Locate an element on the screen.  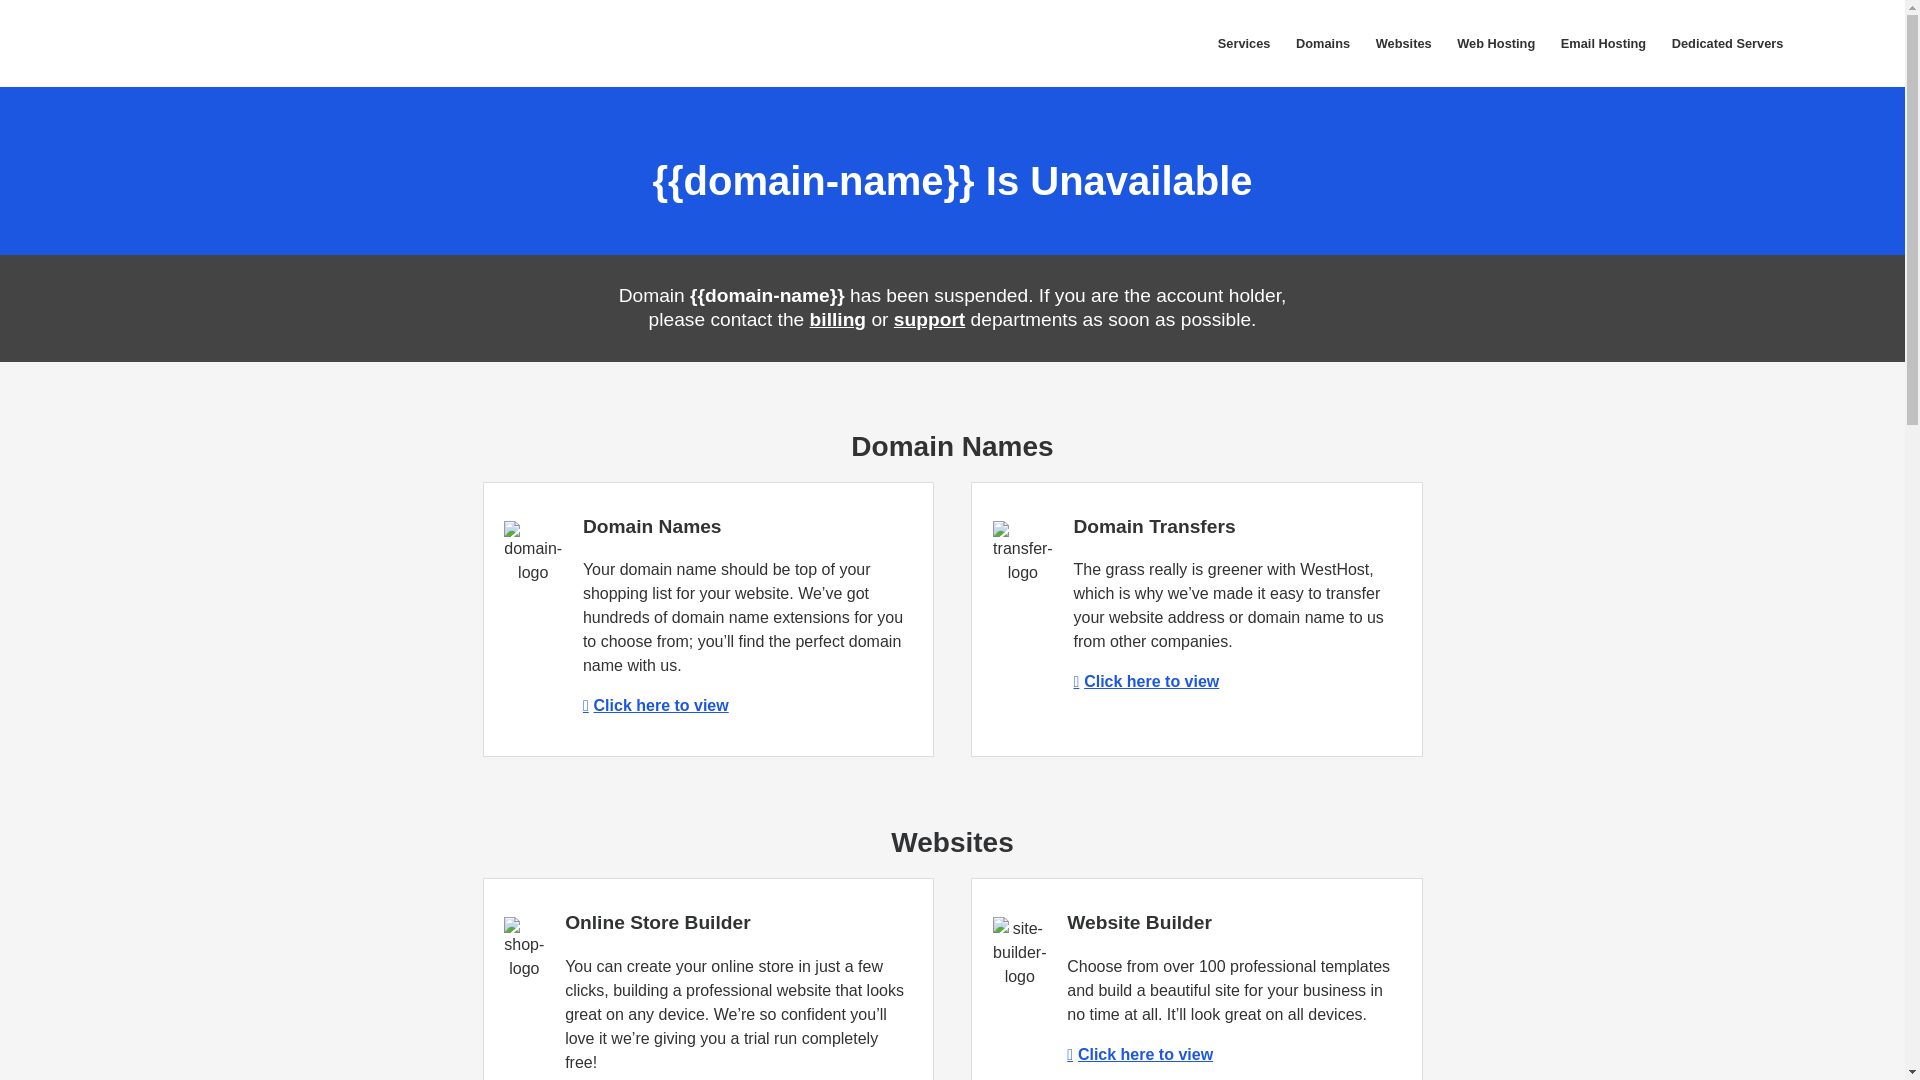
Click here to view is located at coordinates (1146, 681).